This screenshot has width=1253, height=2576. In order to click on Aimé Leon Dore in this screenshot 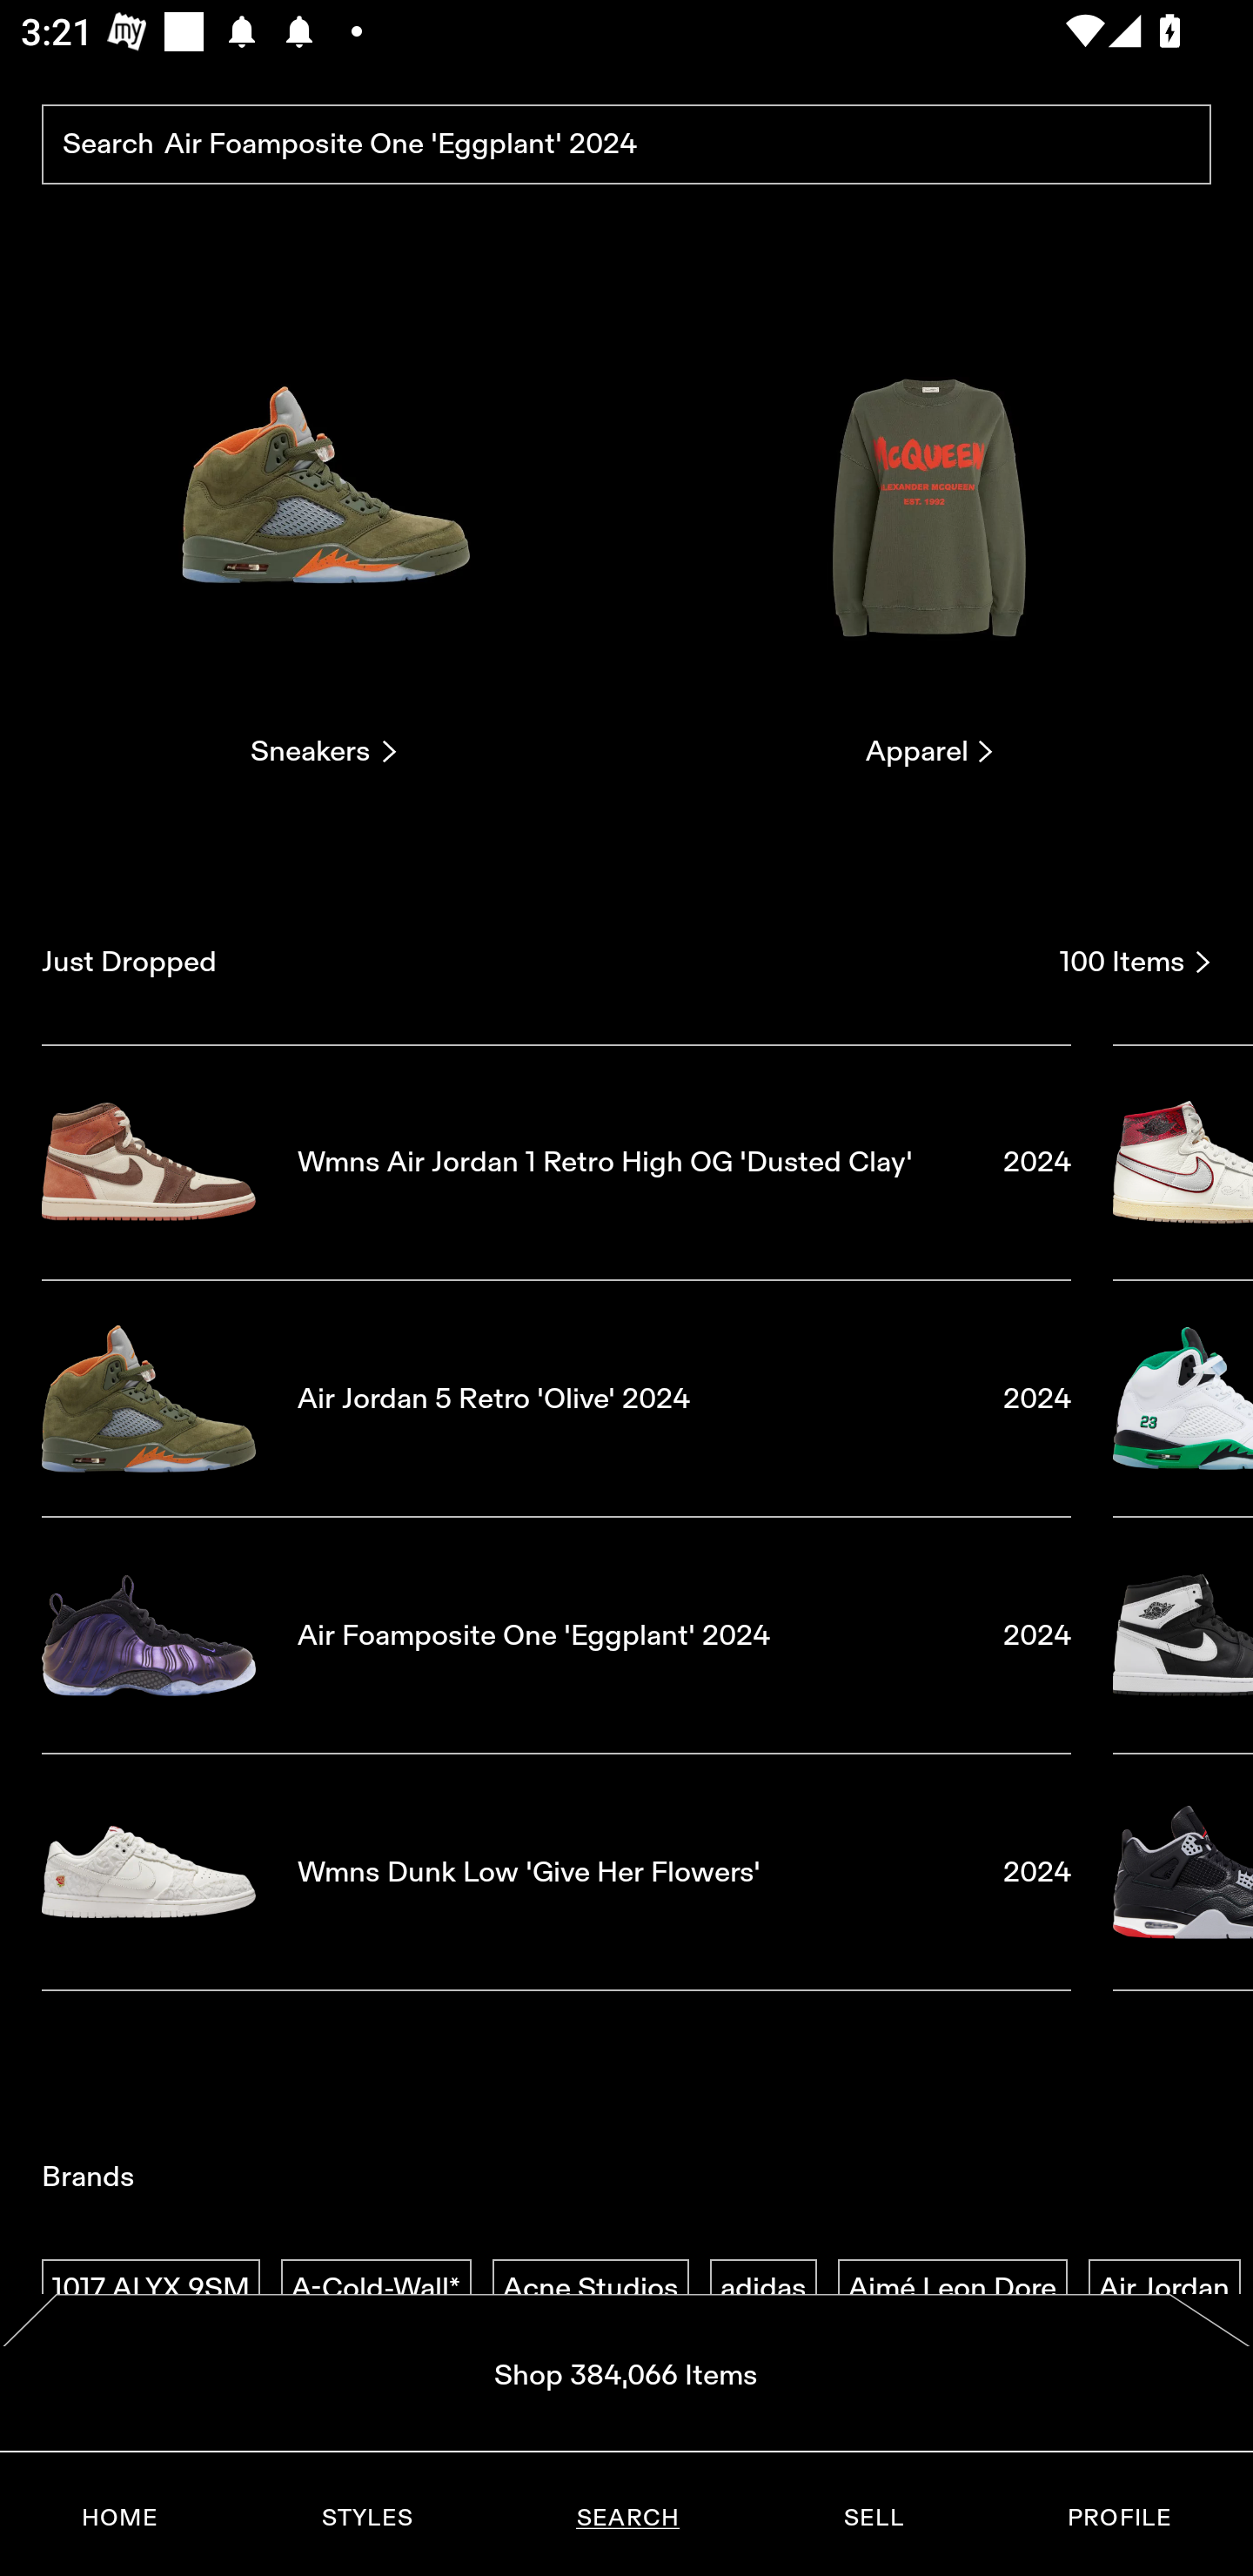, I will do `click(952, 2289)`.